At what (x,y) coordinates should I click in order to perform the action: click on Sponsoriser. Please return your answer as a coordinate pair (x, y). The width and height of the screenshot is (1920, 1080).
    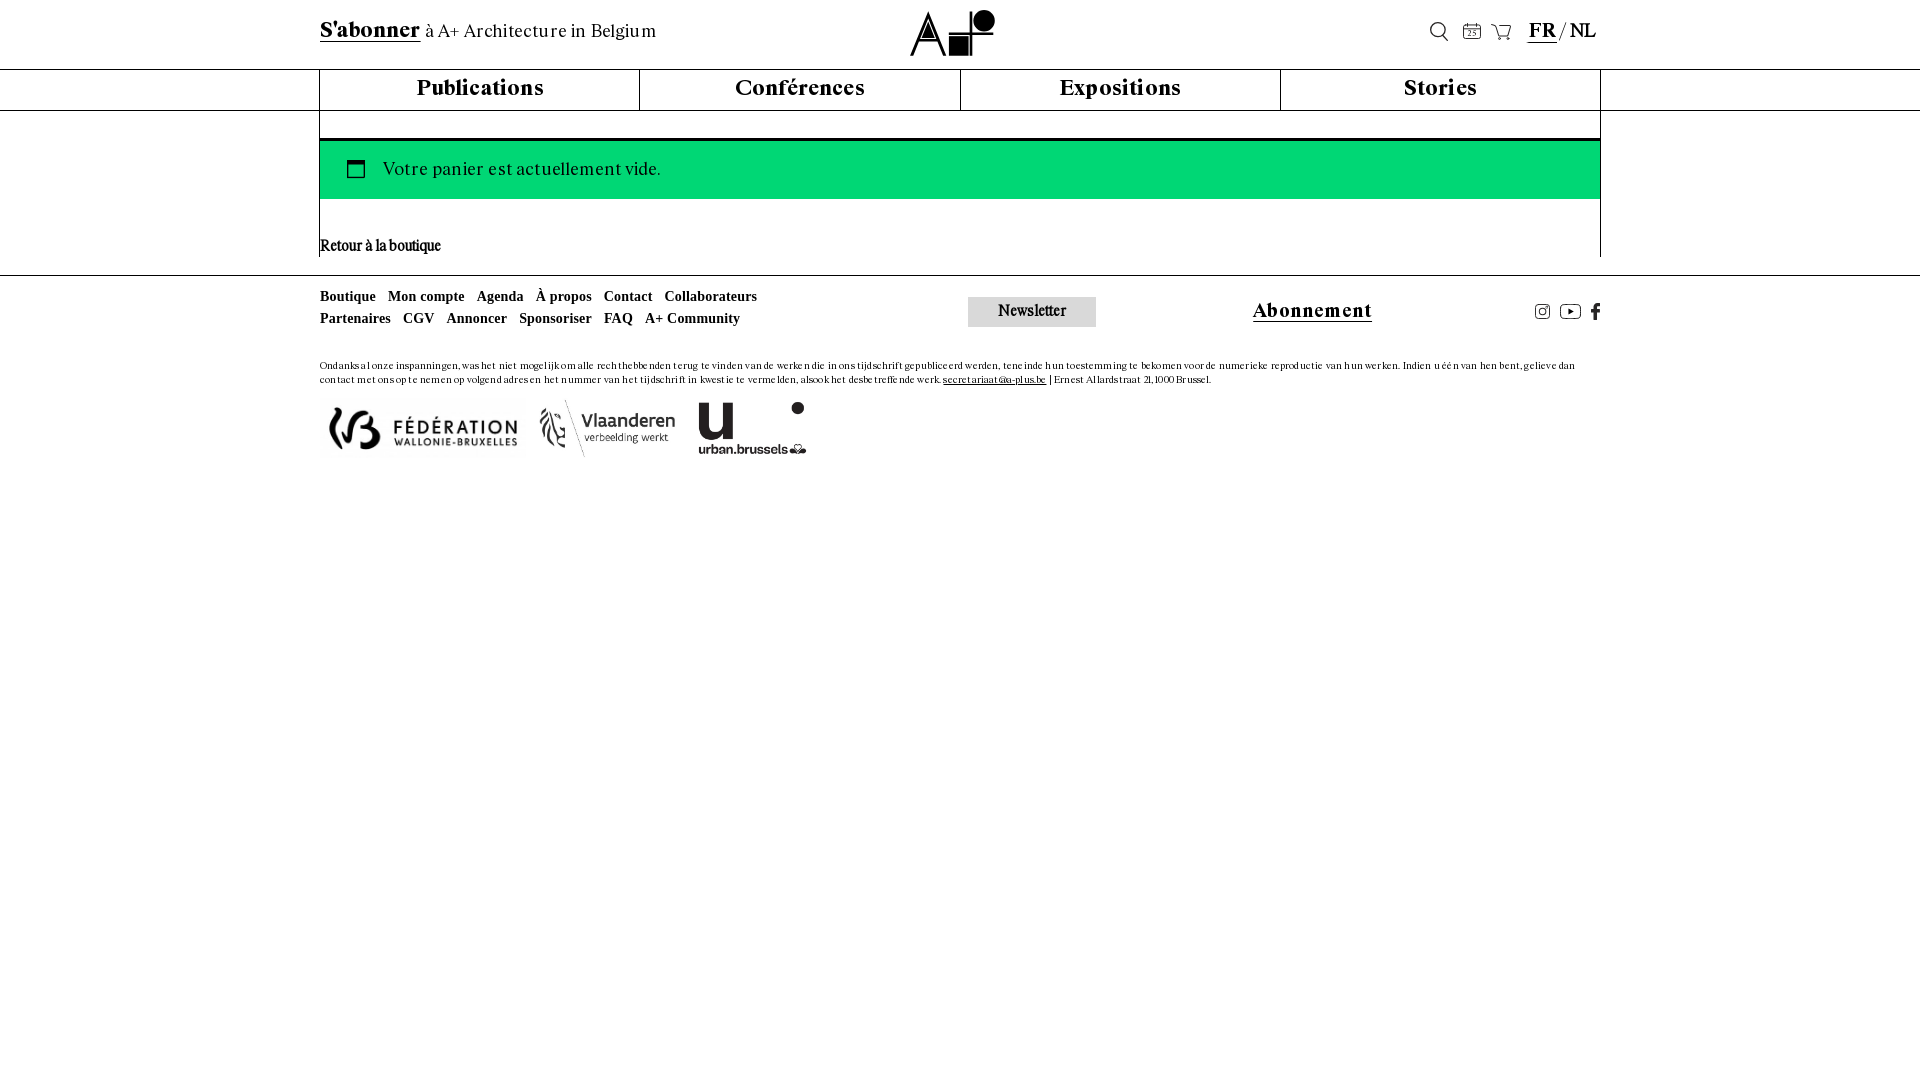
    Looking at the image, I should click on (556, 318).